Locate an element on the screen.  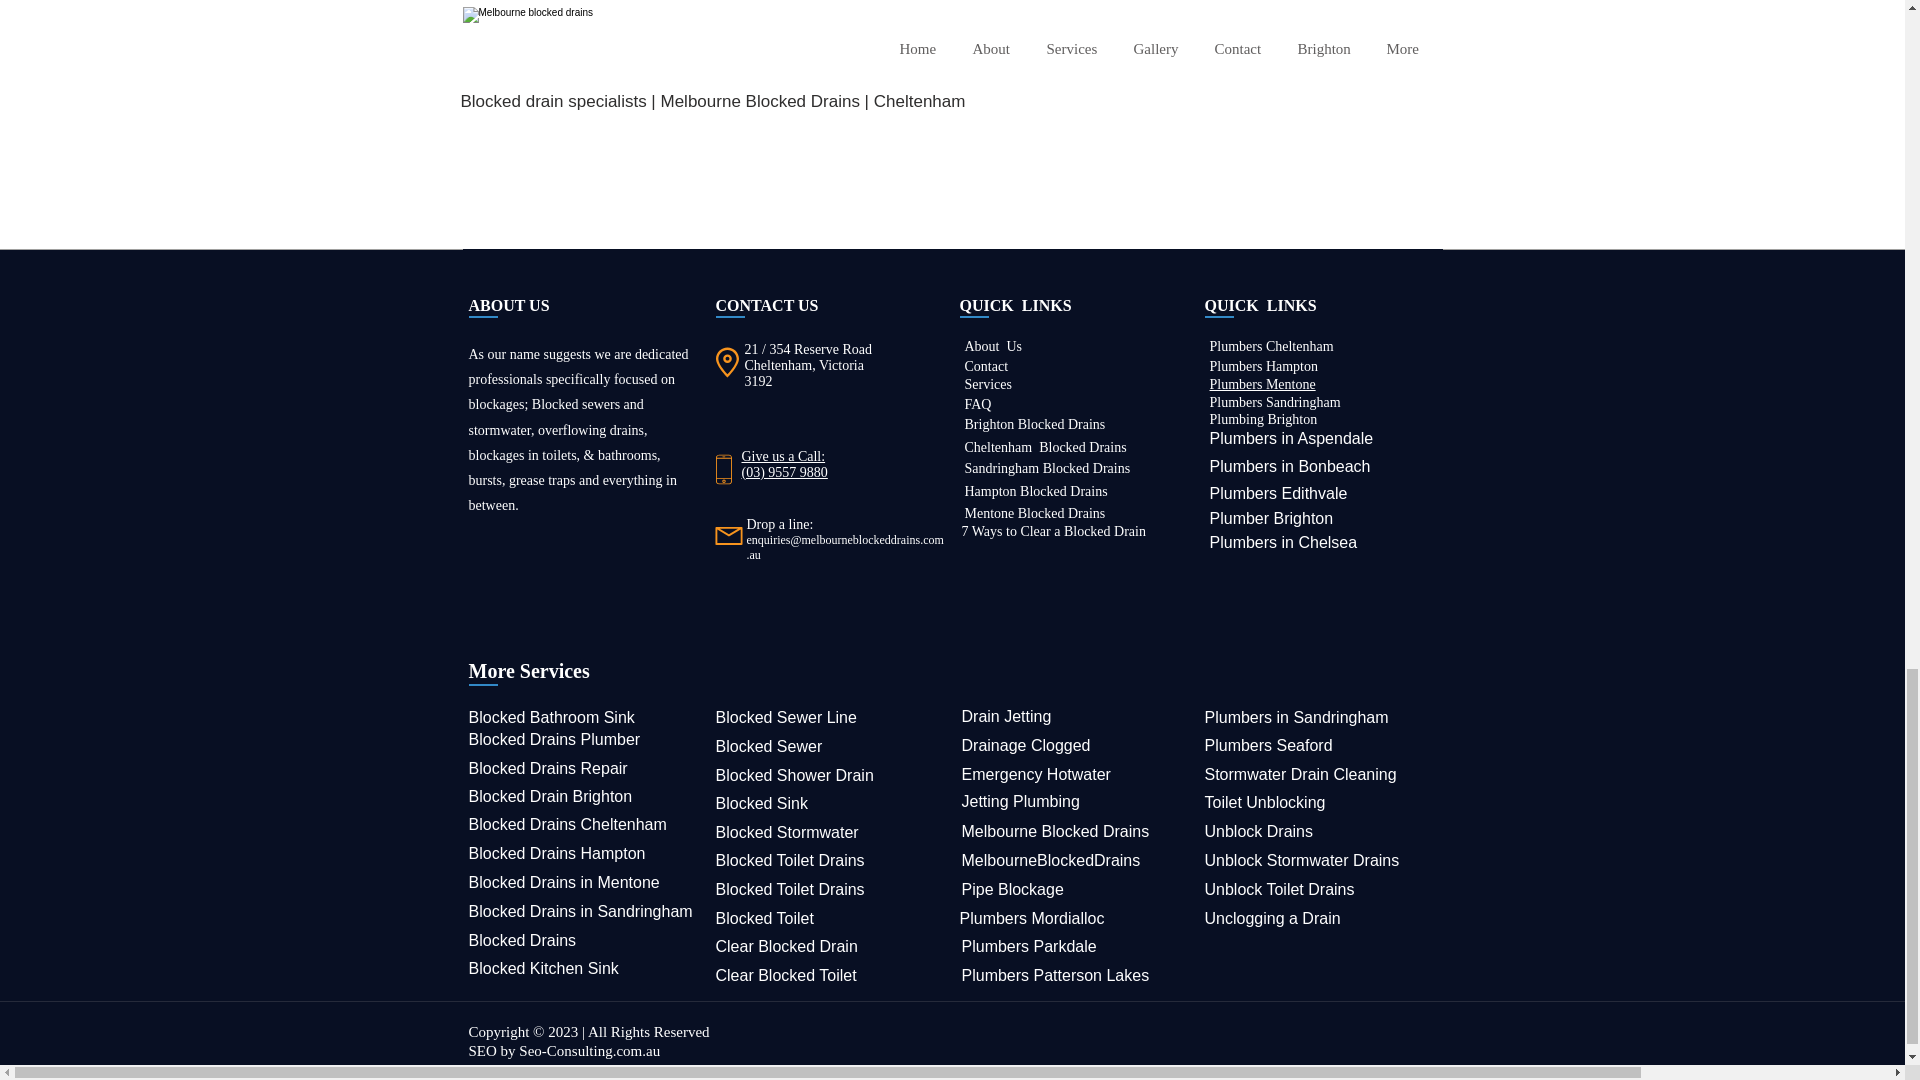
Blocked Drains is located at coordinates (1084, 468).